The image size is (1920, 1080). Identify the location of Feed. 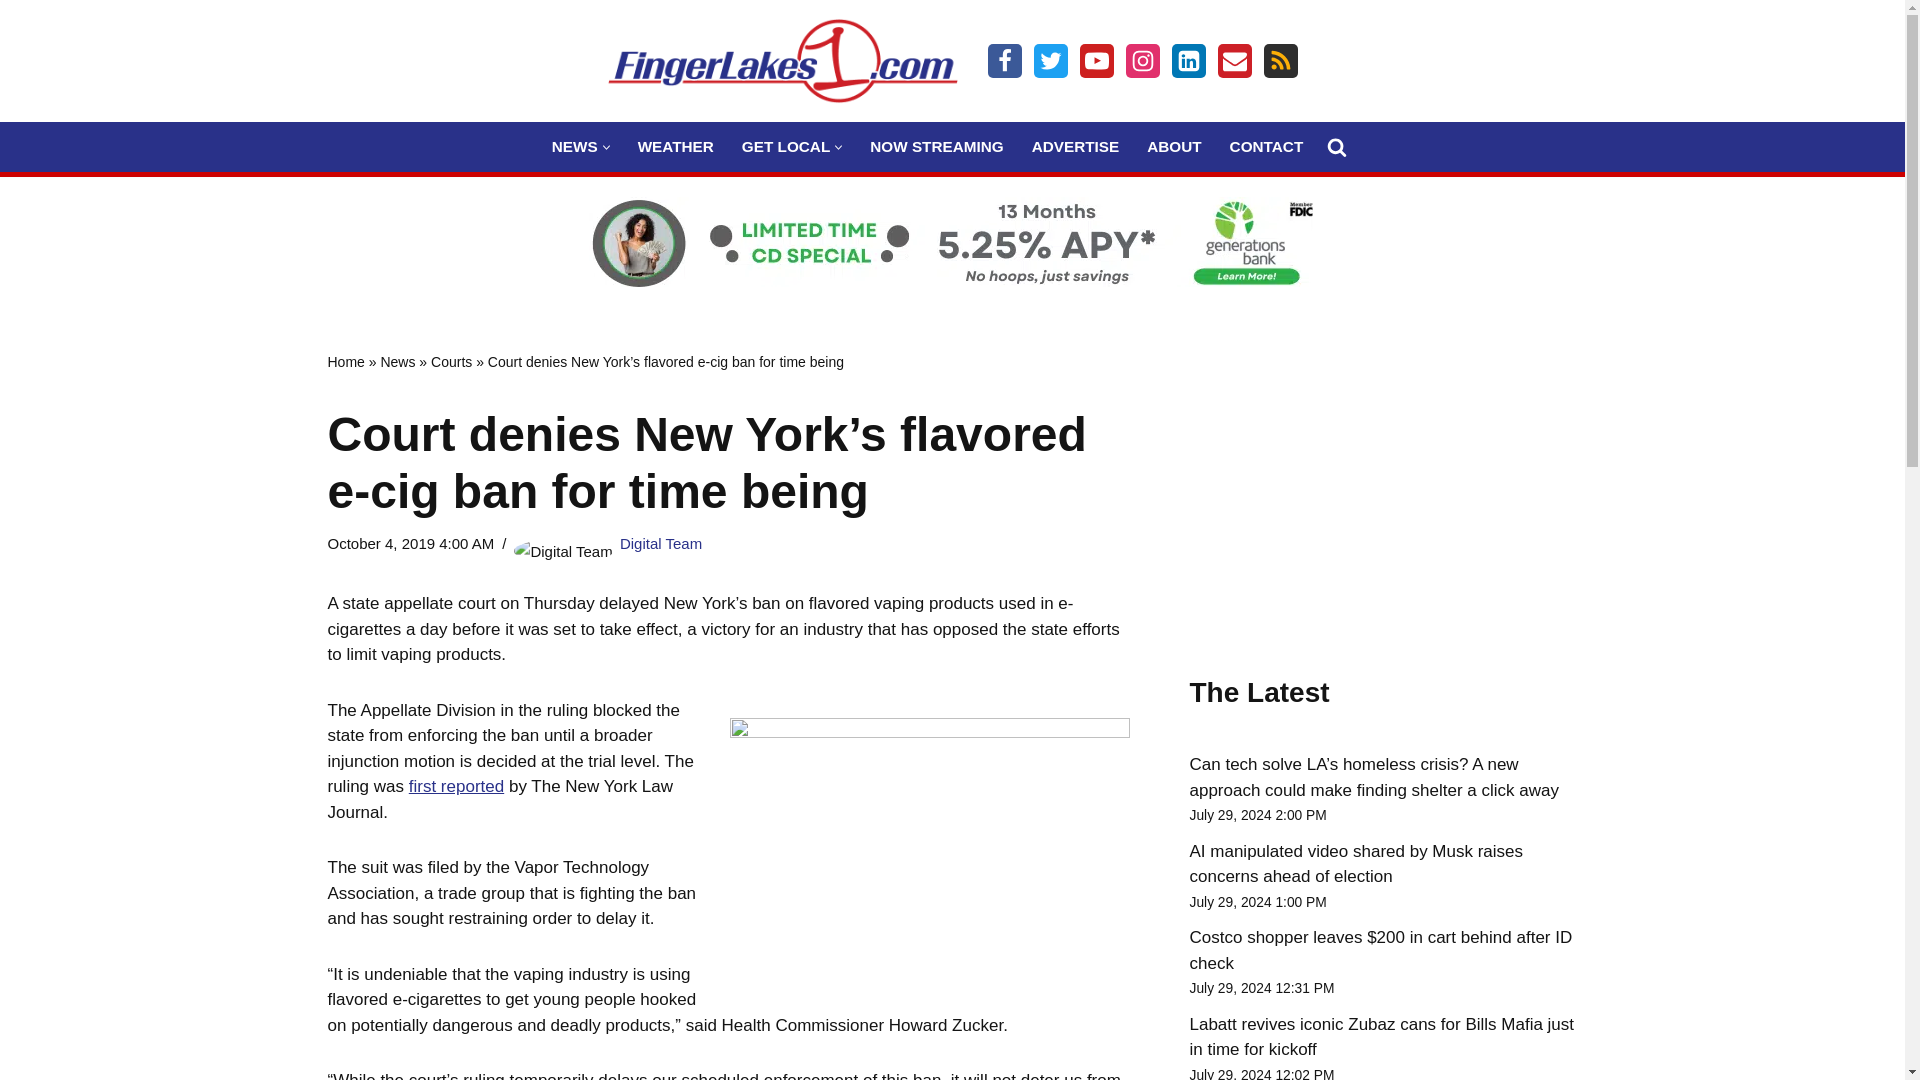
(1280, 60).